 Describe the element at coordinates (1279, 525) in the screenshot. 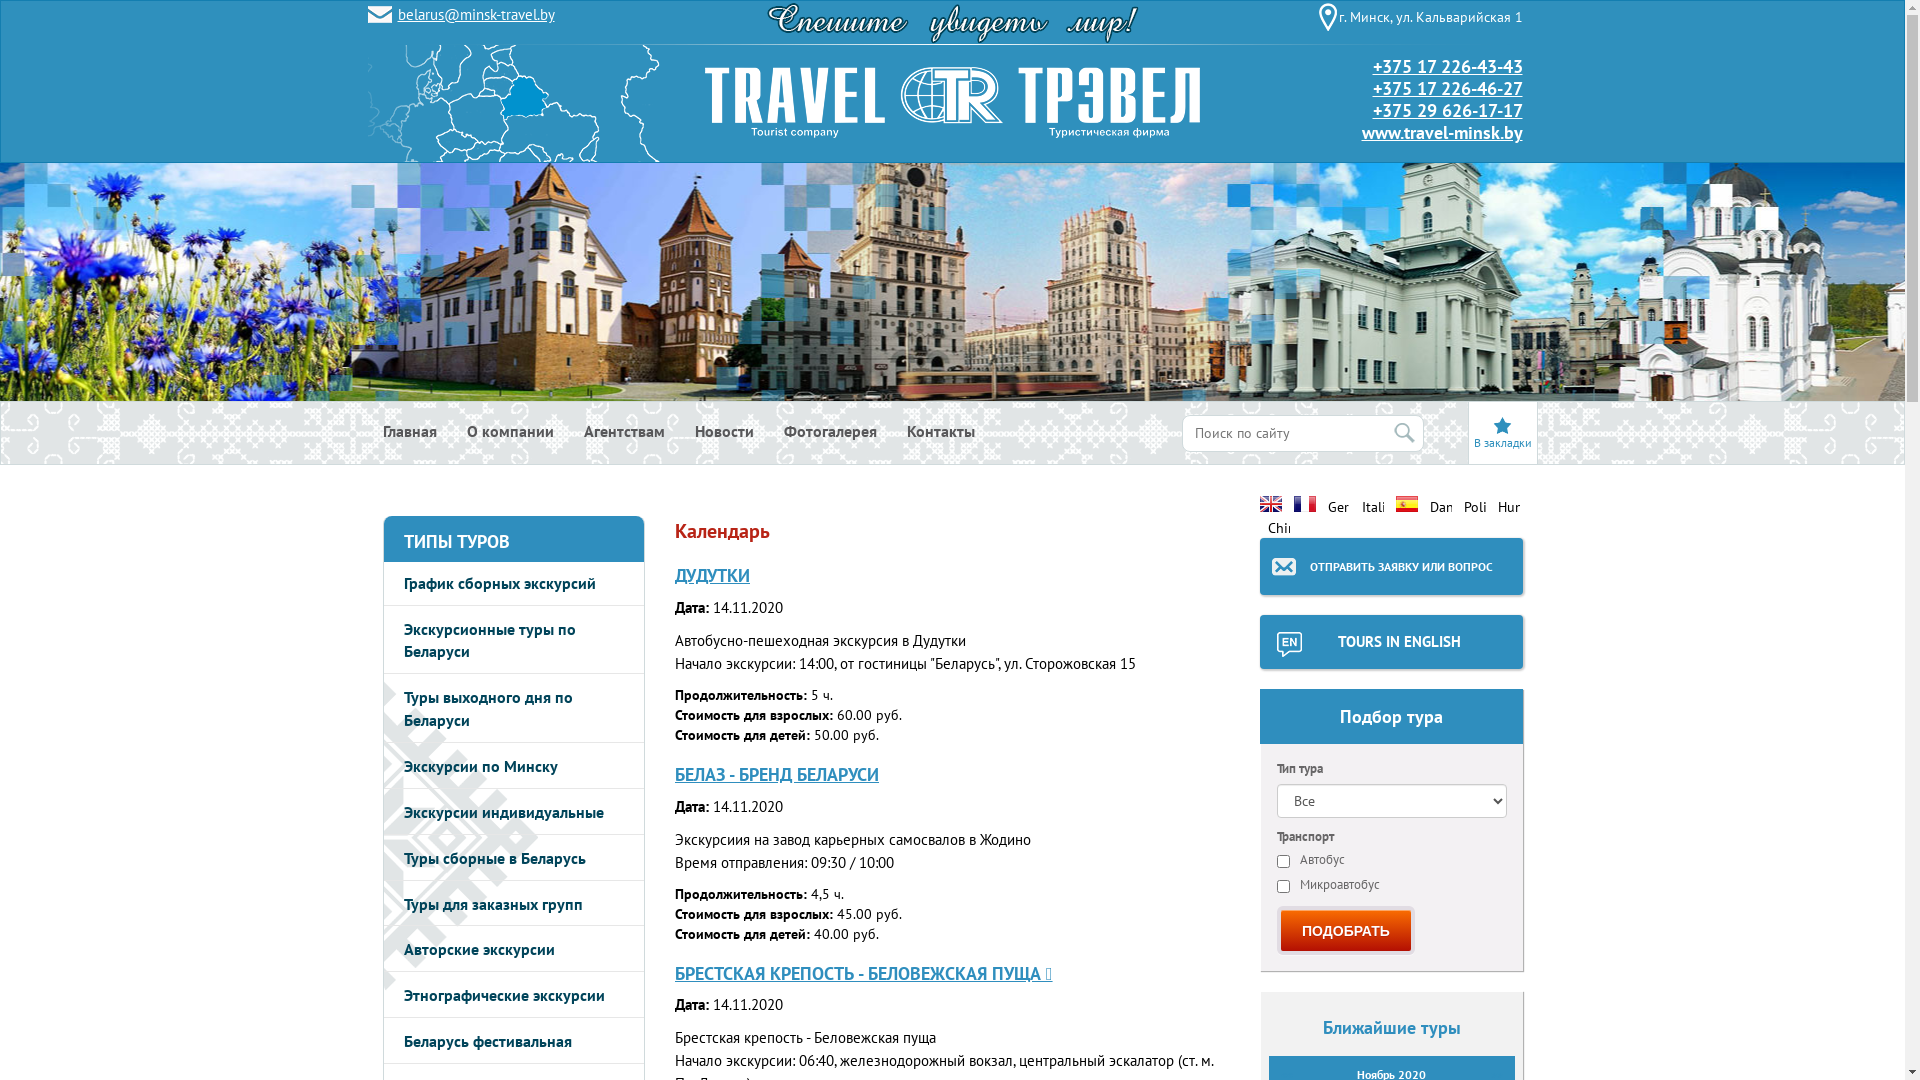

I see `Chinese` at that location.